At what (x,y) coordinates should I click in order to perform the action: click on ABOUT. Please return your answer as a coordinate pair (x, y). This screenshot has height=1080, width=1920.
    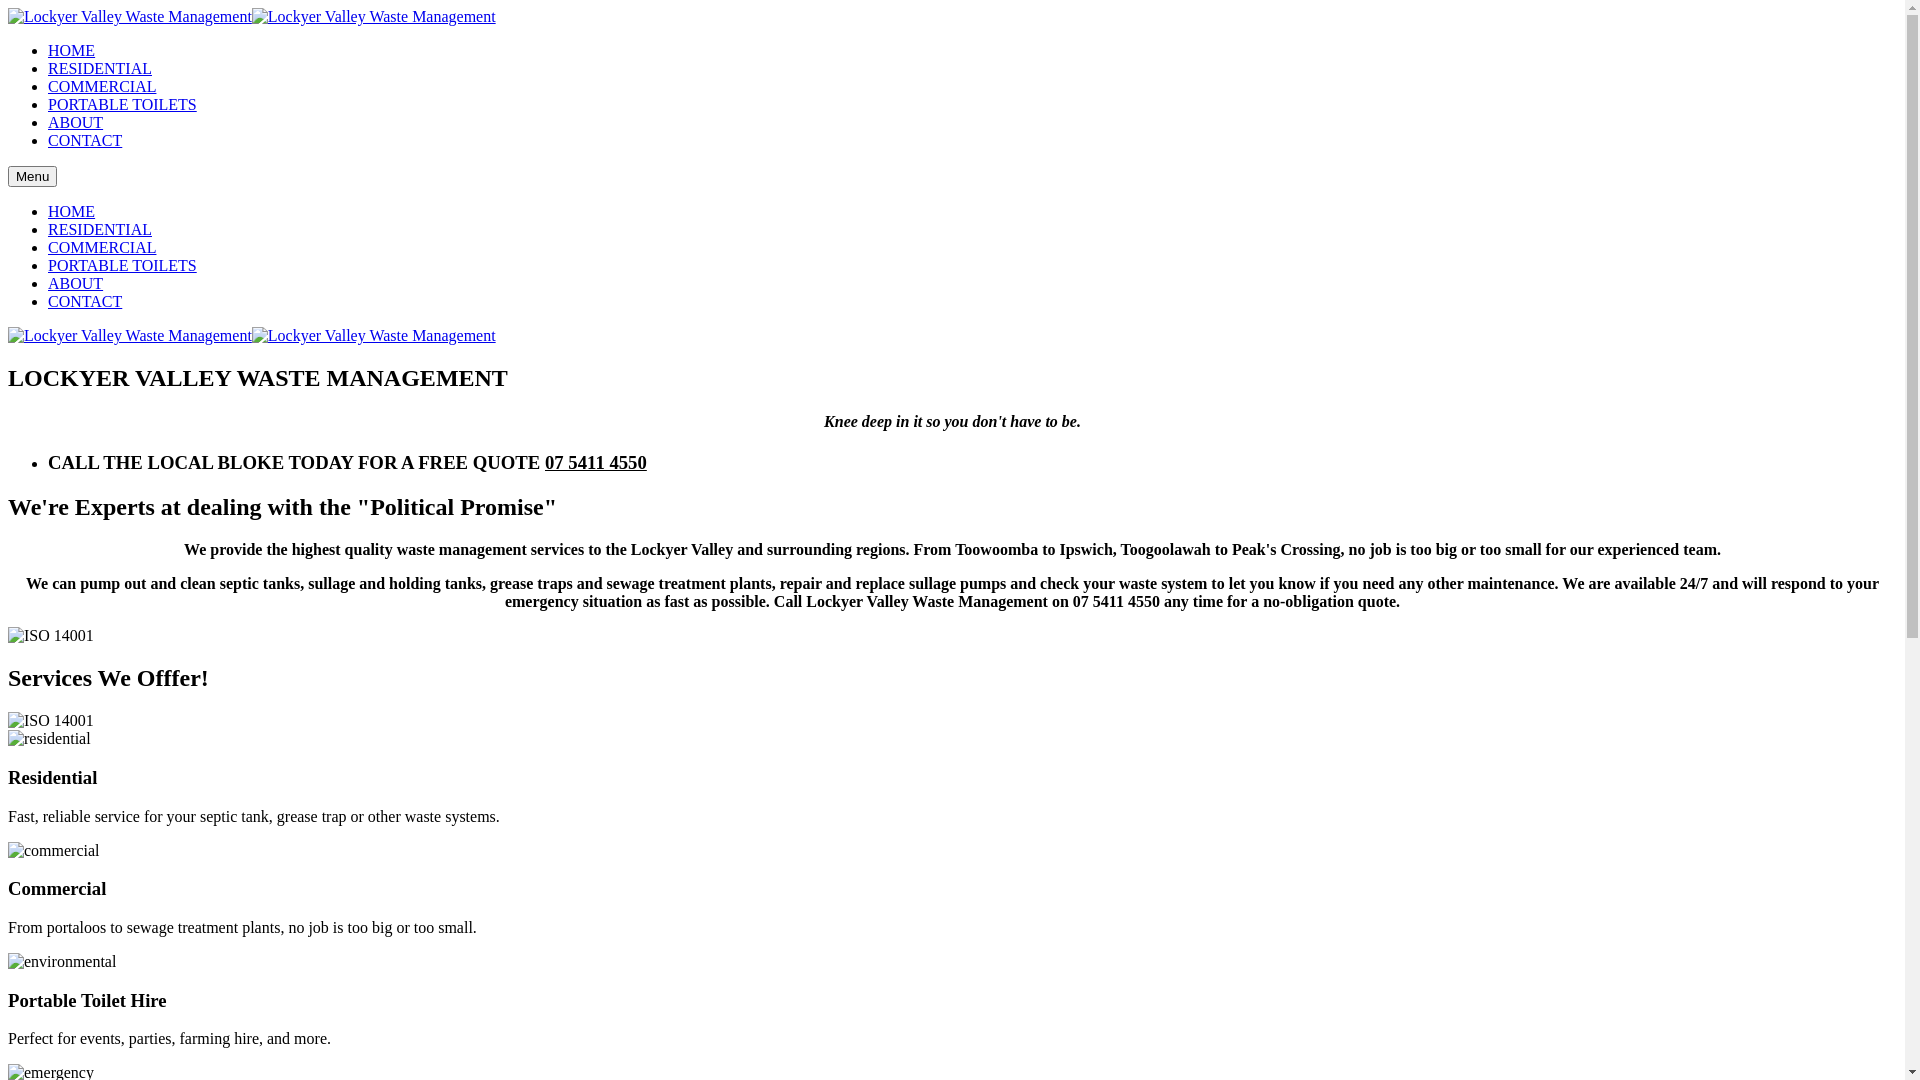
    Looking at the image, I should click on (76, 122).